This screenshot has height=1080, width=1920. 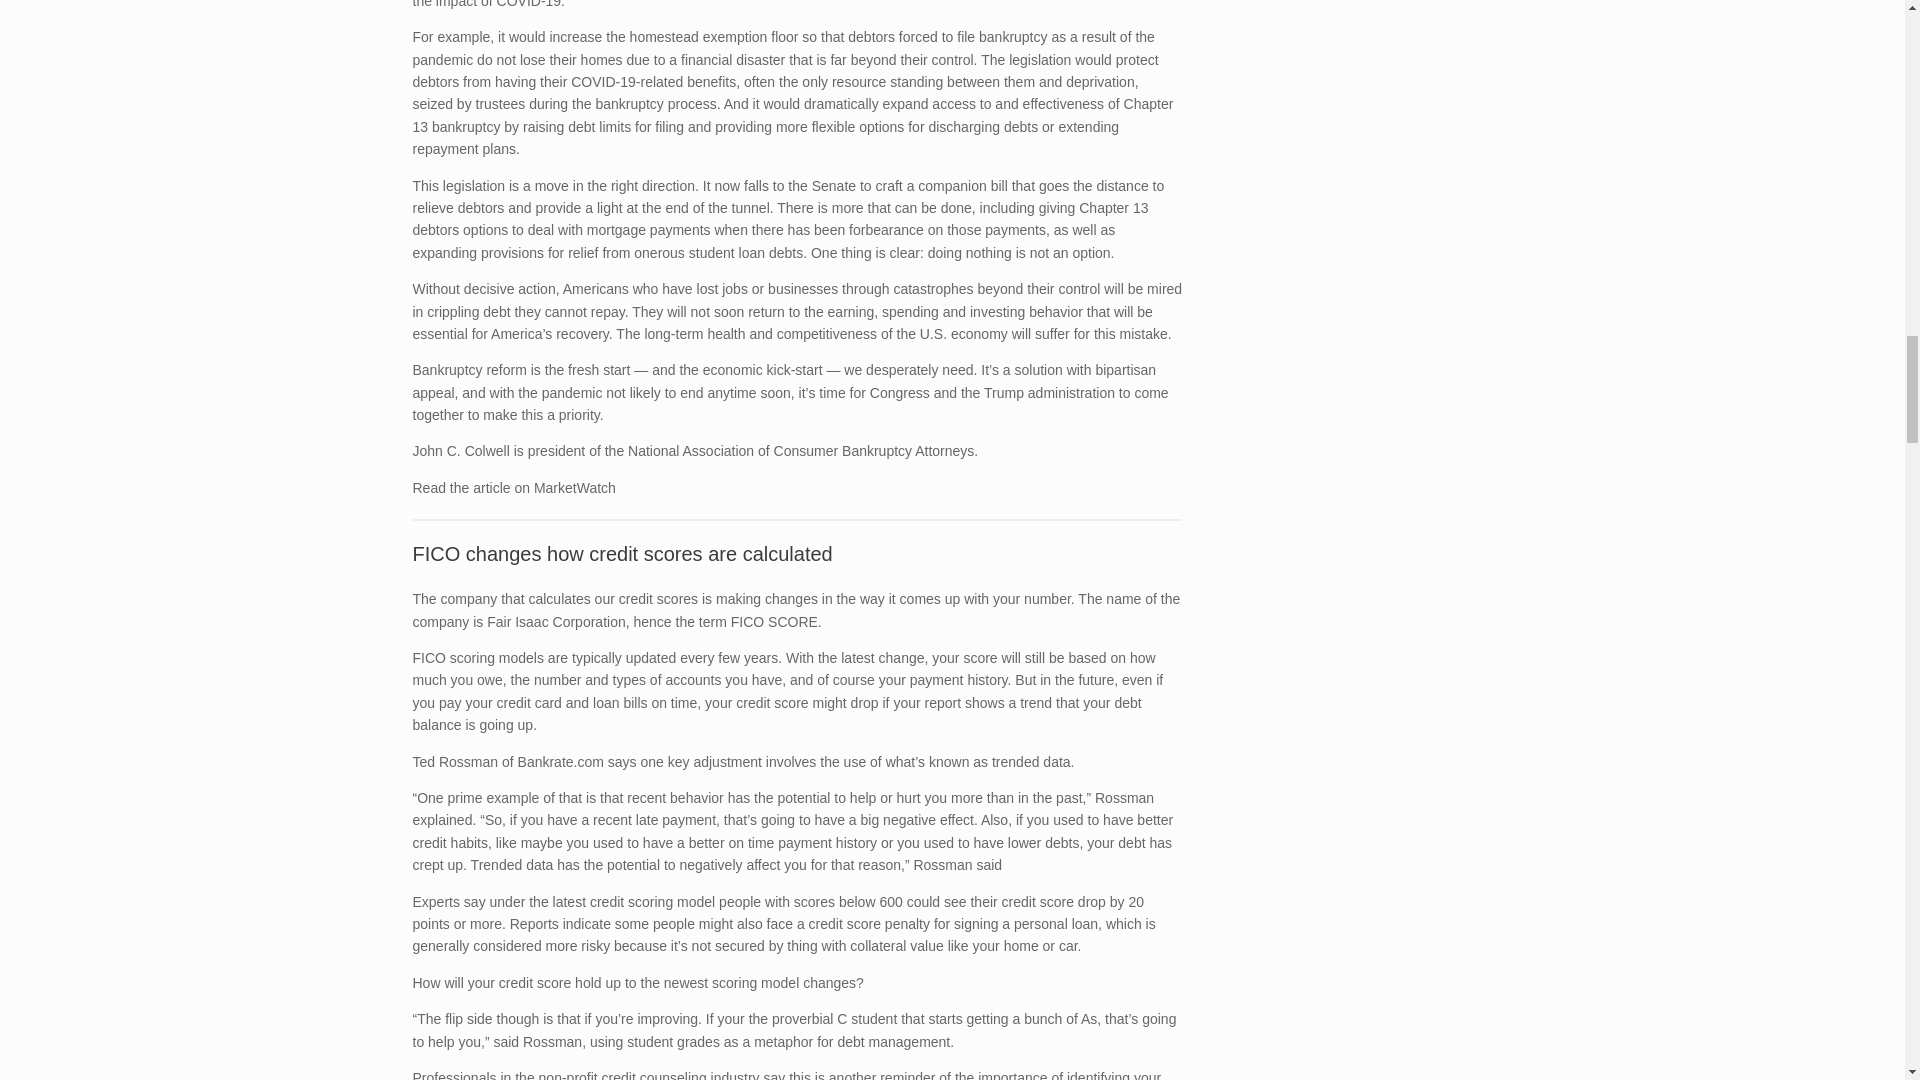 I want to click on FICO changes how credit scores are calculated, so click(x=622, y=554).